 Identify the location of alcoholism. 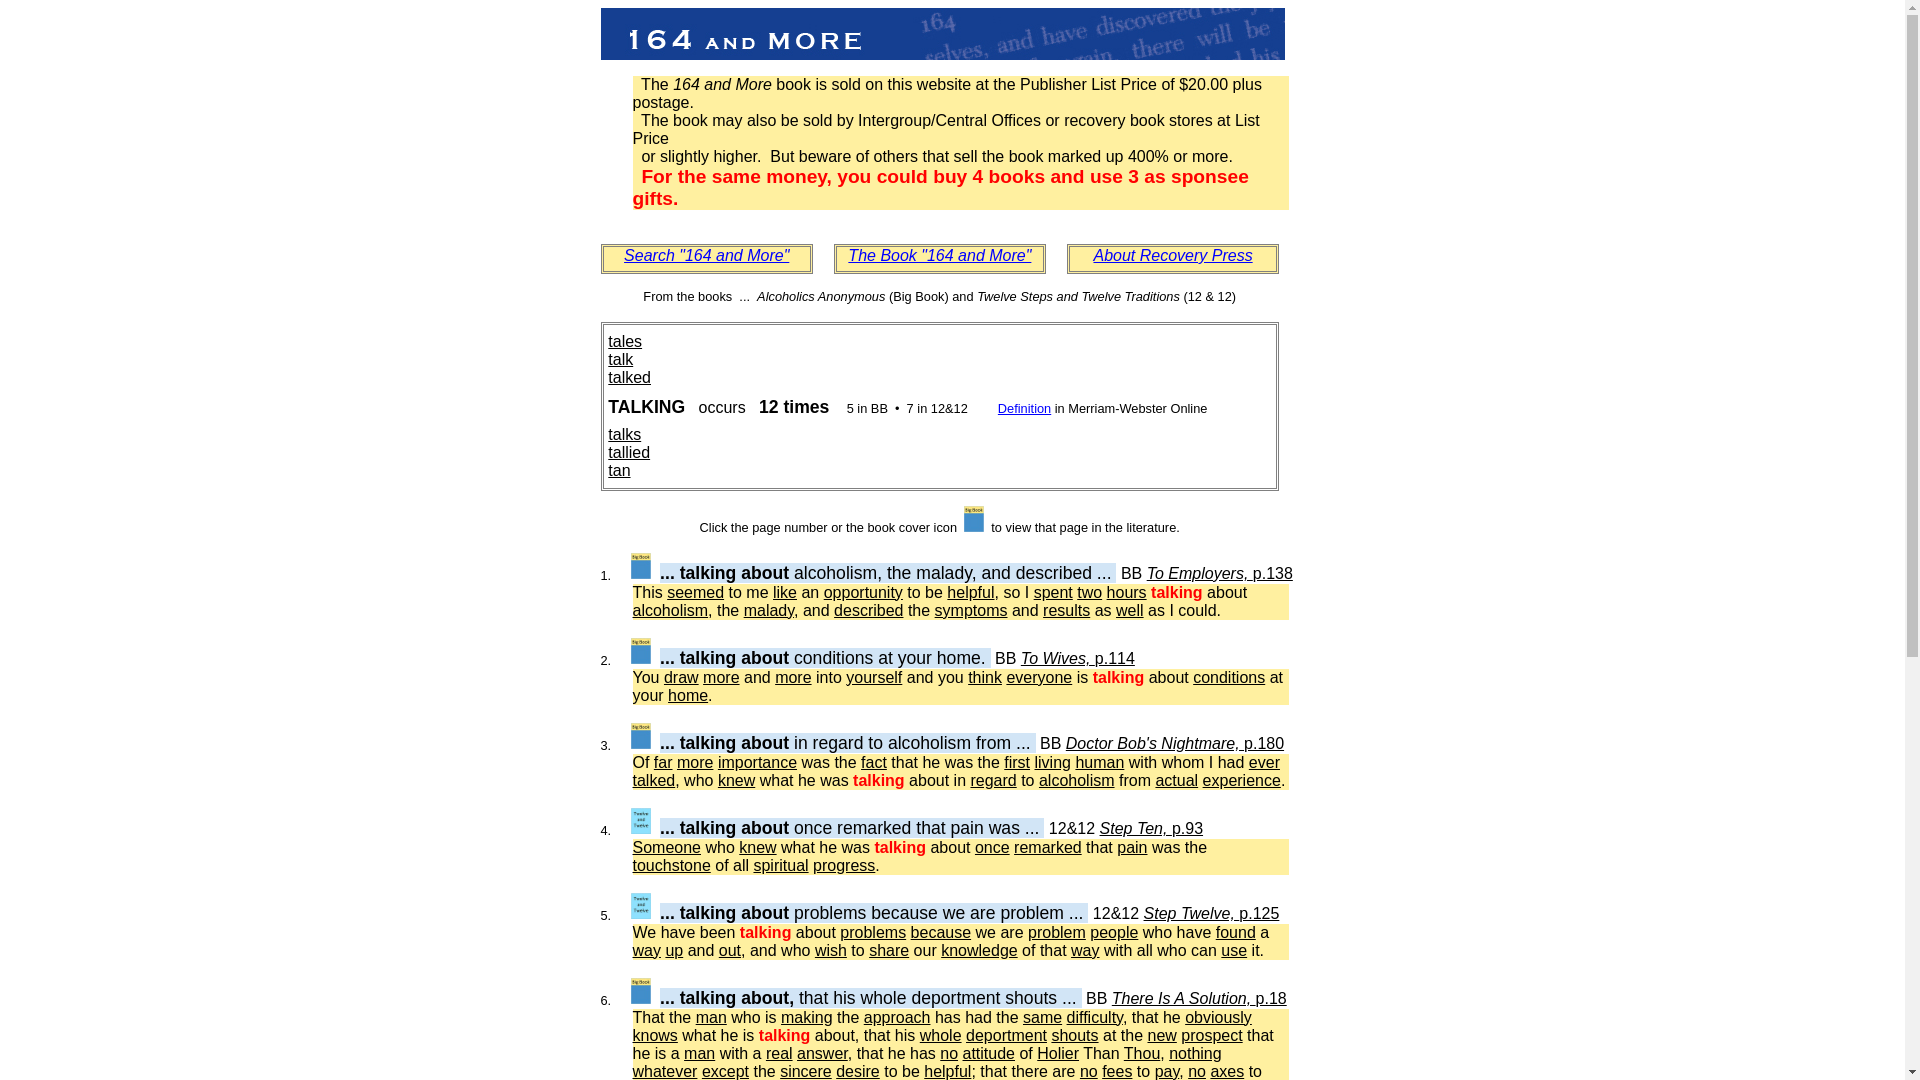
(670, 610).